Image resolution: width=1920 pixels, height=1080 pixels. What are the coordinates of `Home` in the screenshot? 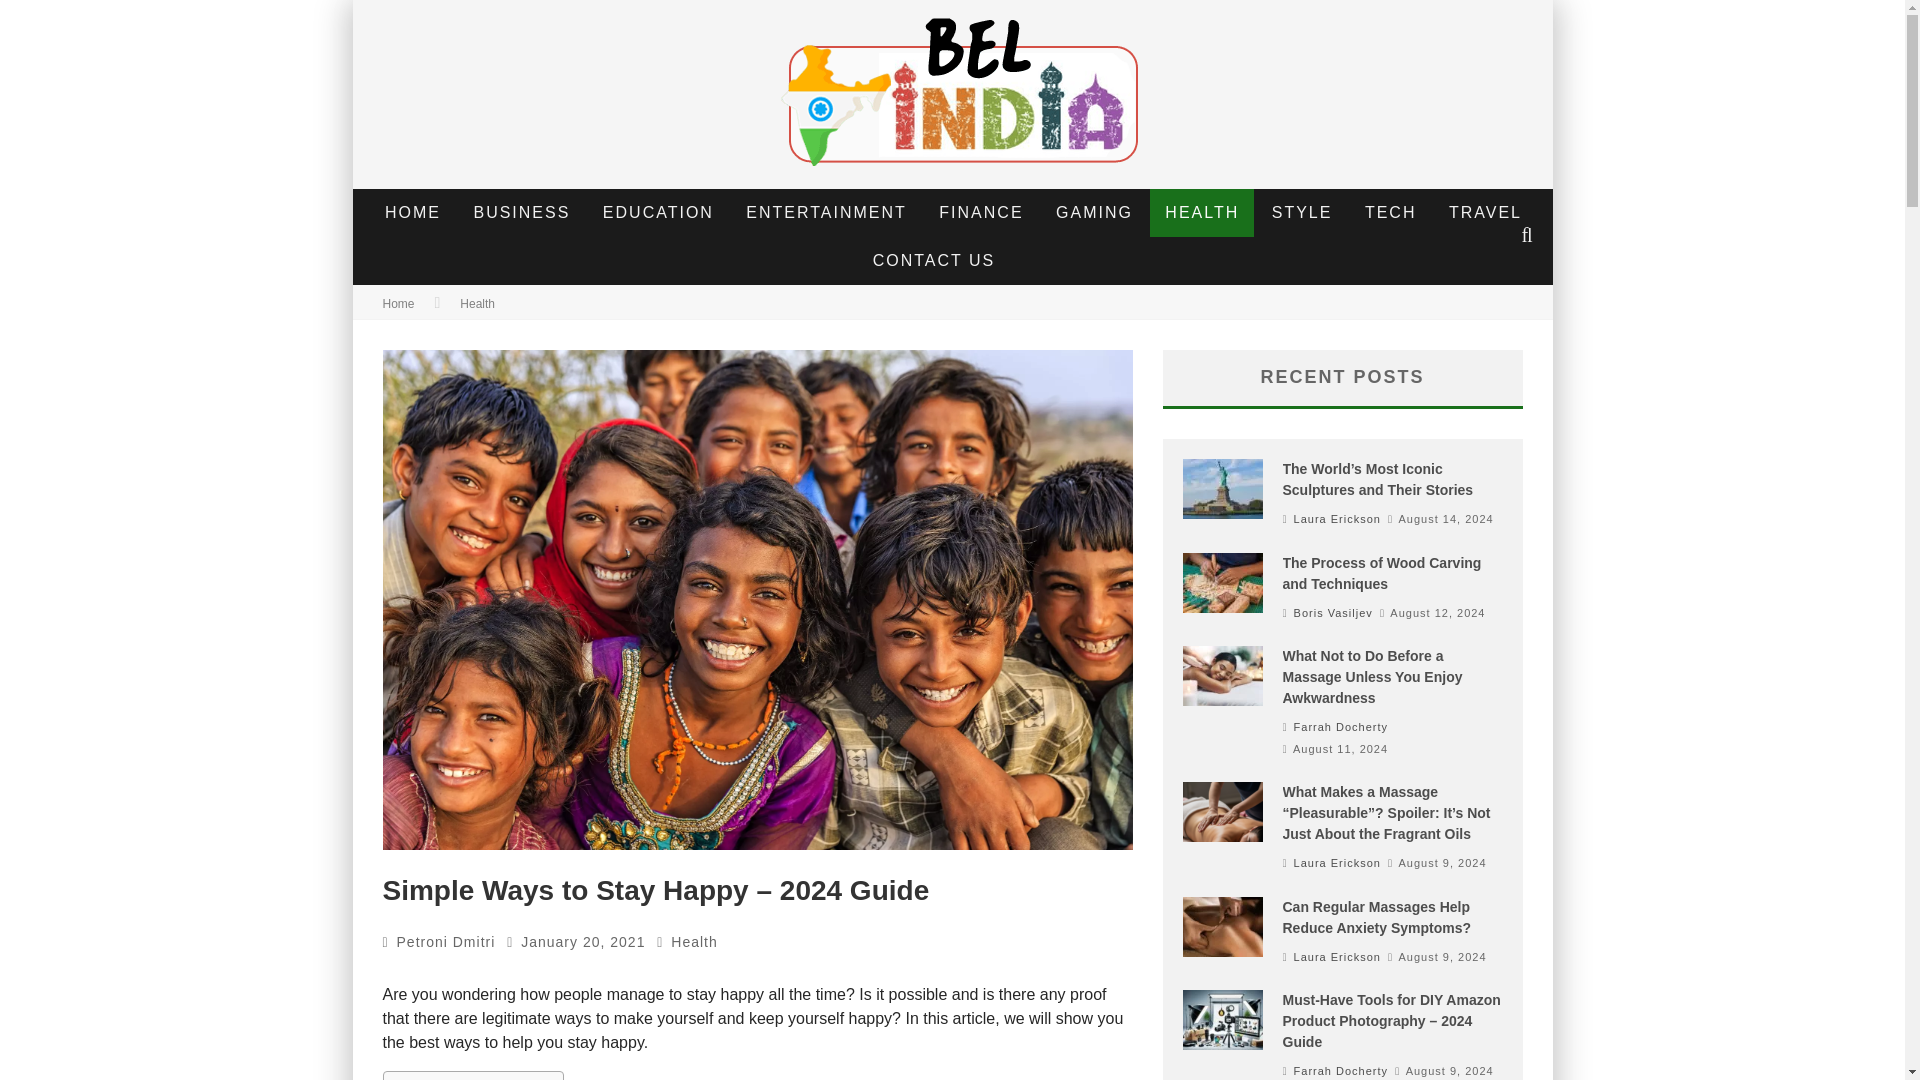 It's located at (398, 304).